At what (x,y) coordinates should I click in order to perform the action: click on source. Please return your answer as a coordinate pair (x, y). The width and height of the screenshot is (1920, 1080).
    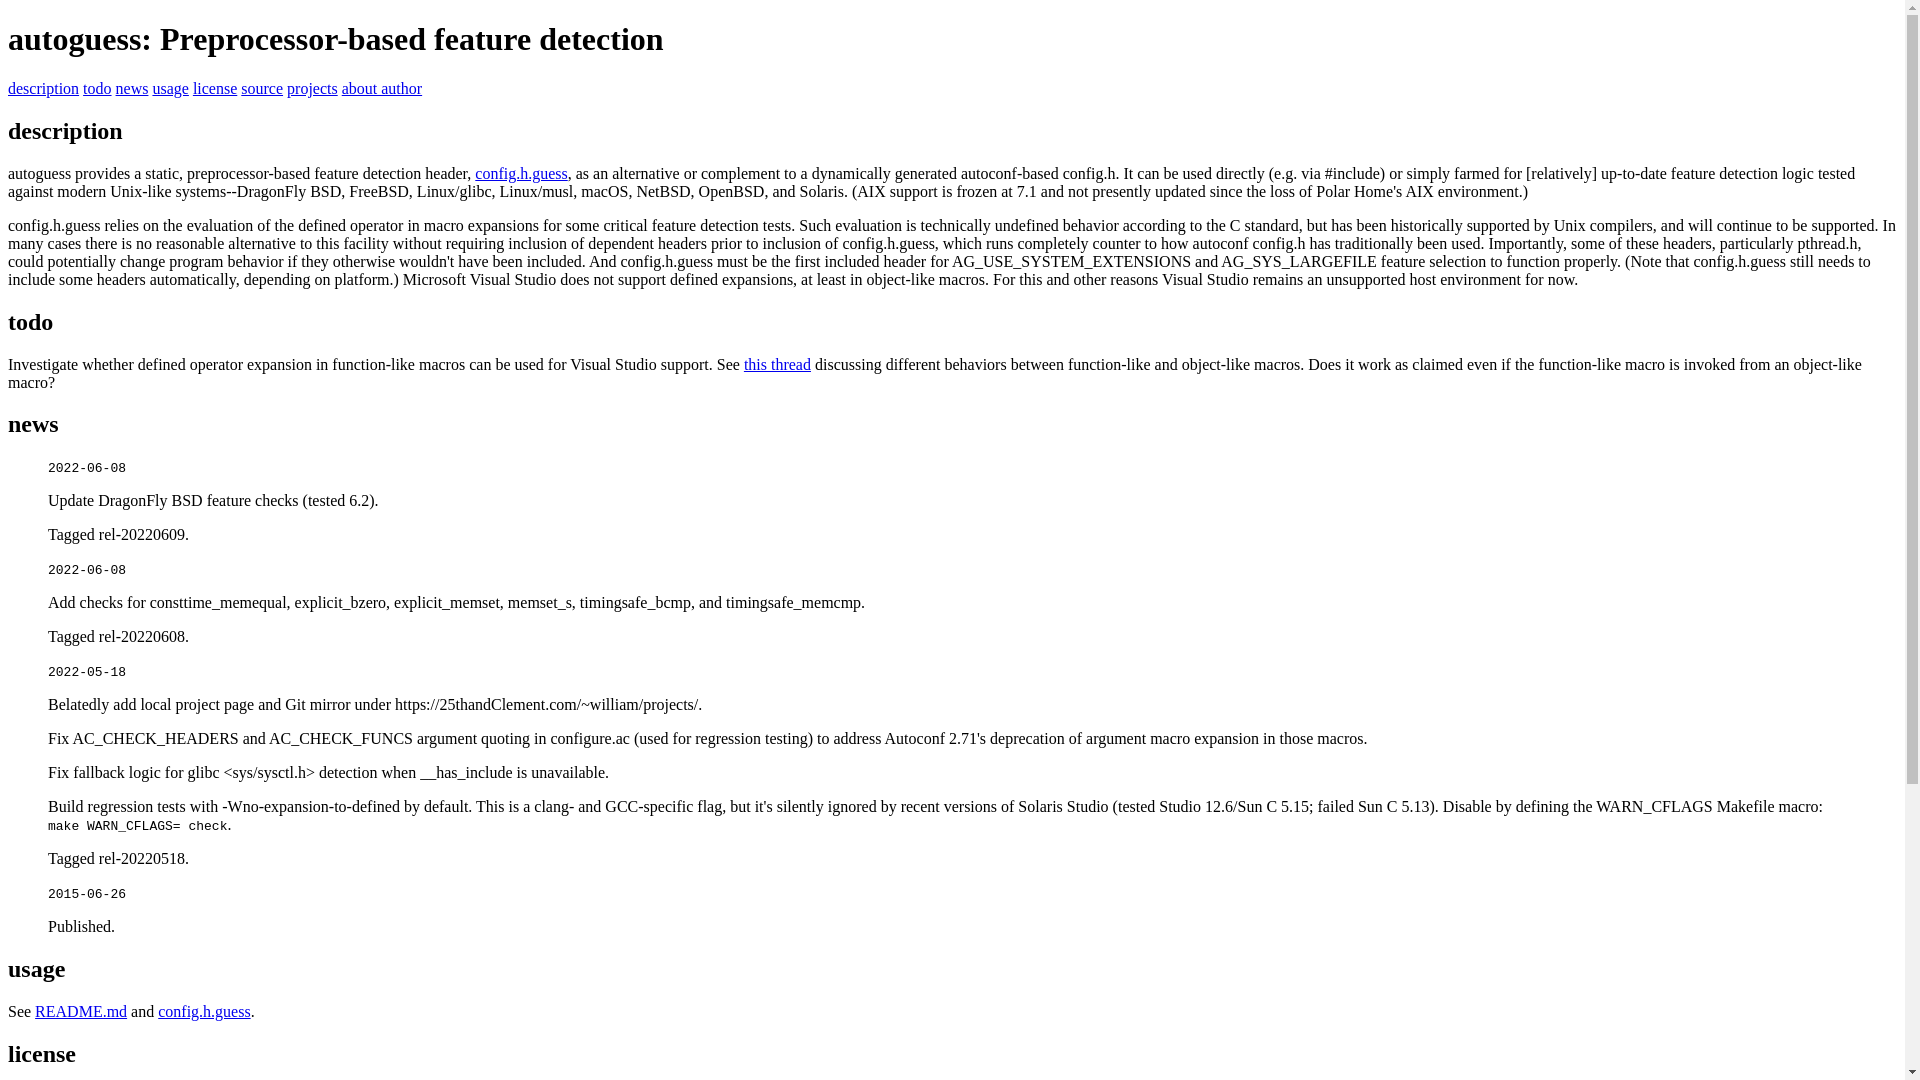
    Looking at the image, I should click on (262, 88).